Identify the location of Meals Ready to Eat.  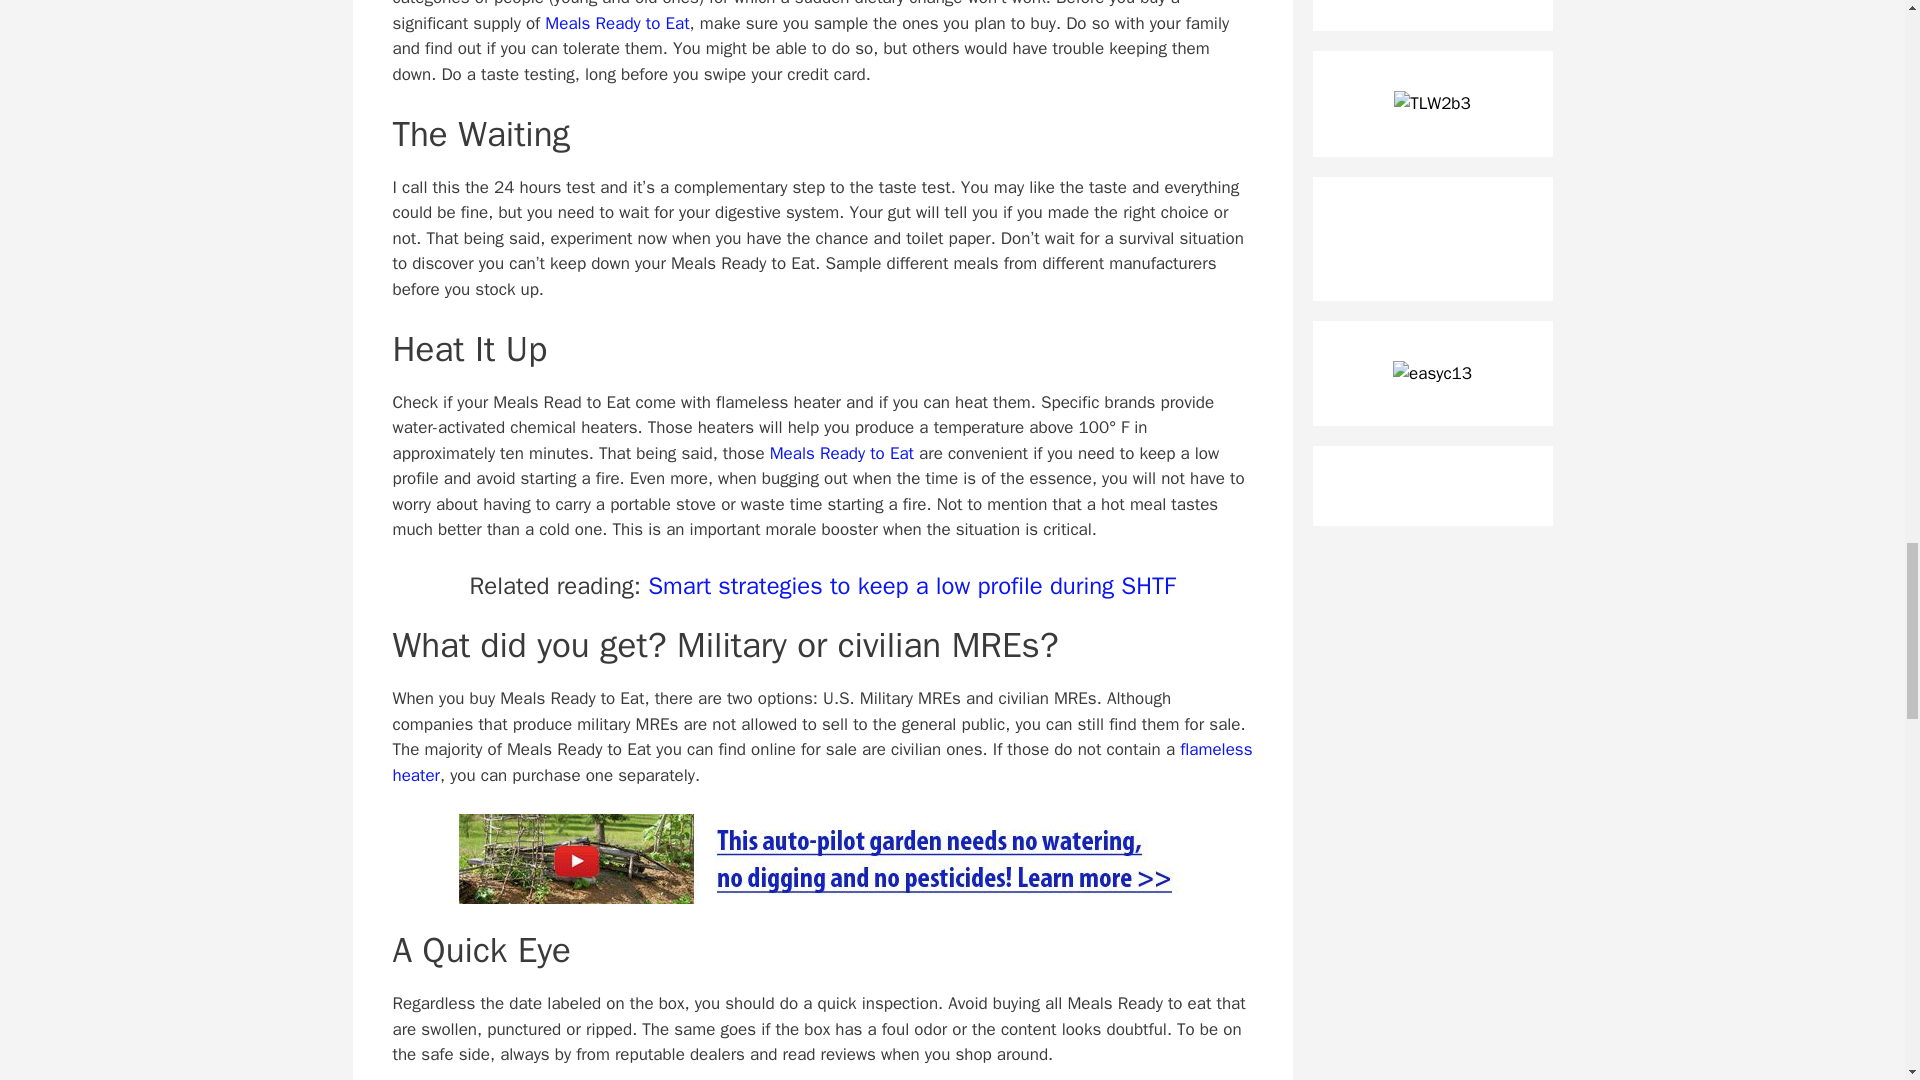
(841, 453).